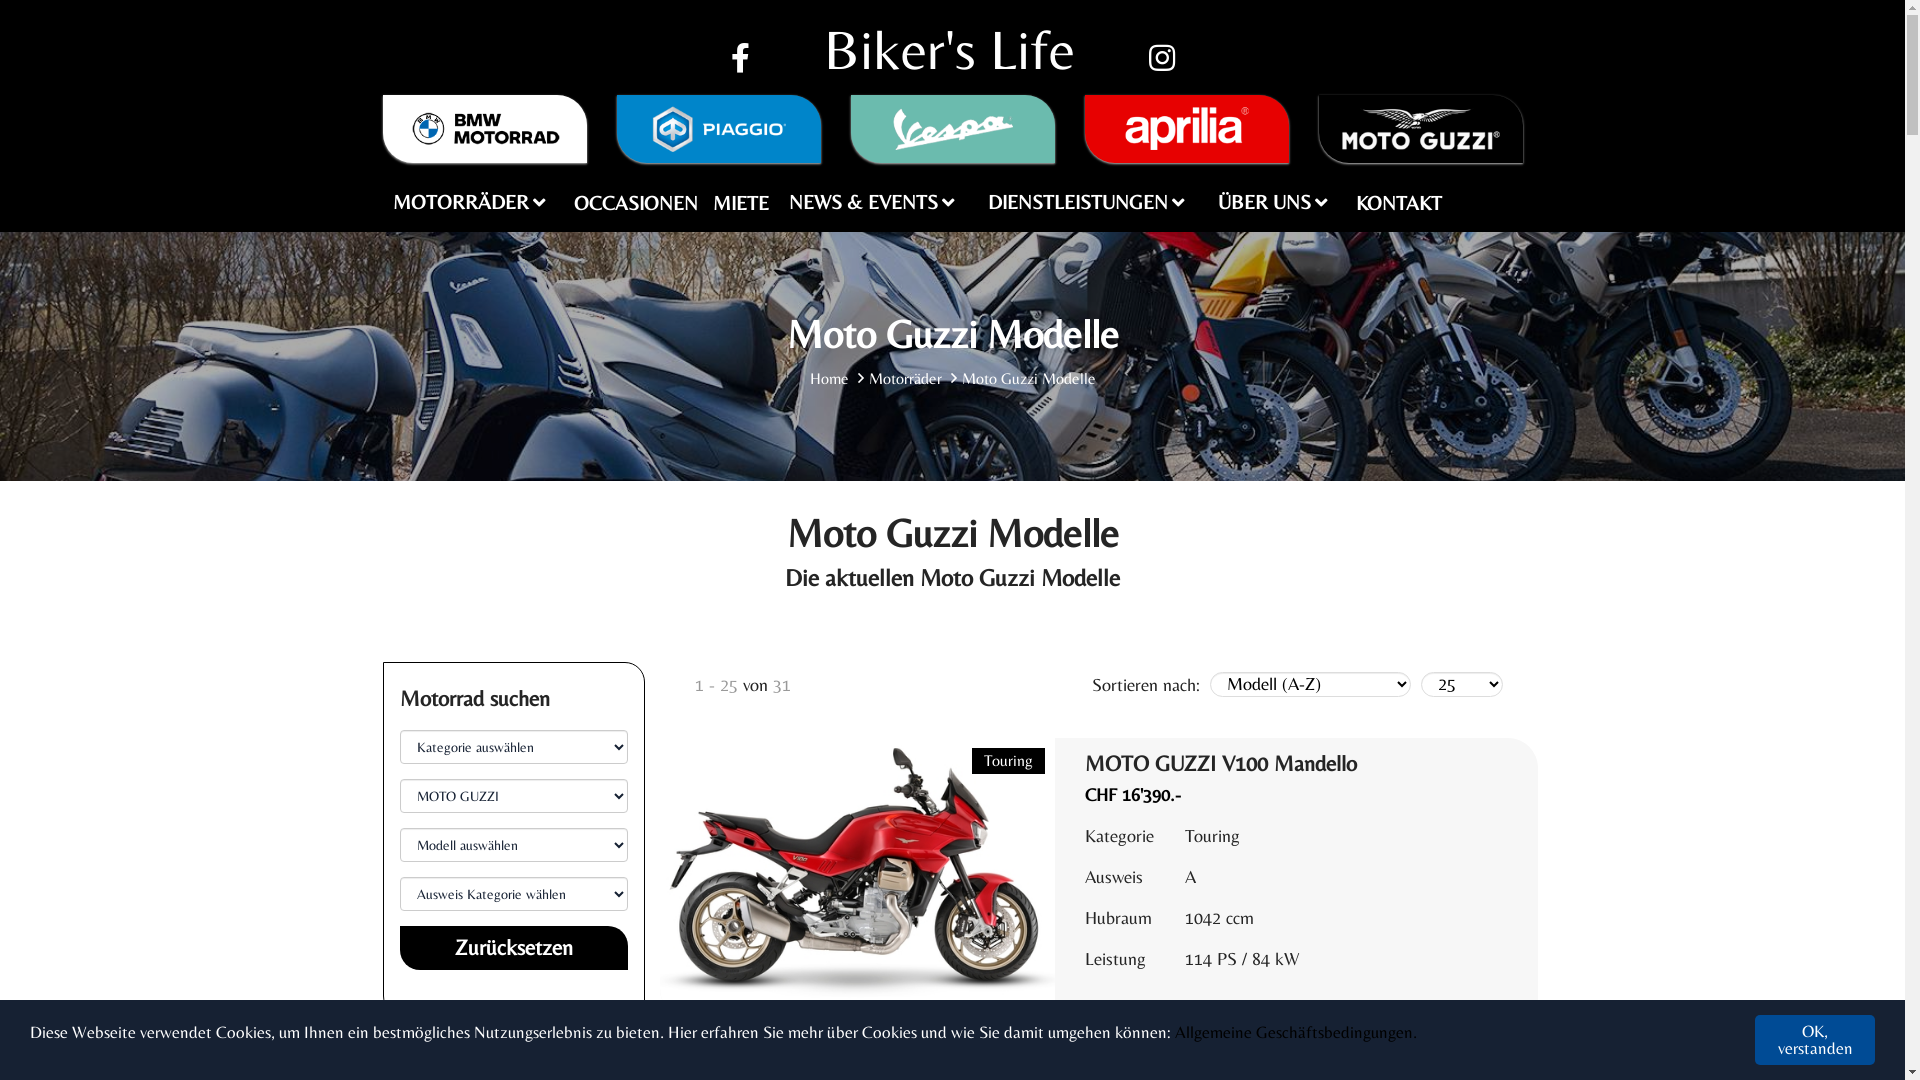 The width and height of the screenshot is (1920, 1080). I want to click on NEWS & EVENTS, so click(875, 198).